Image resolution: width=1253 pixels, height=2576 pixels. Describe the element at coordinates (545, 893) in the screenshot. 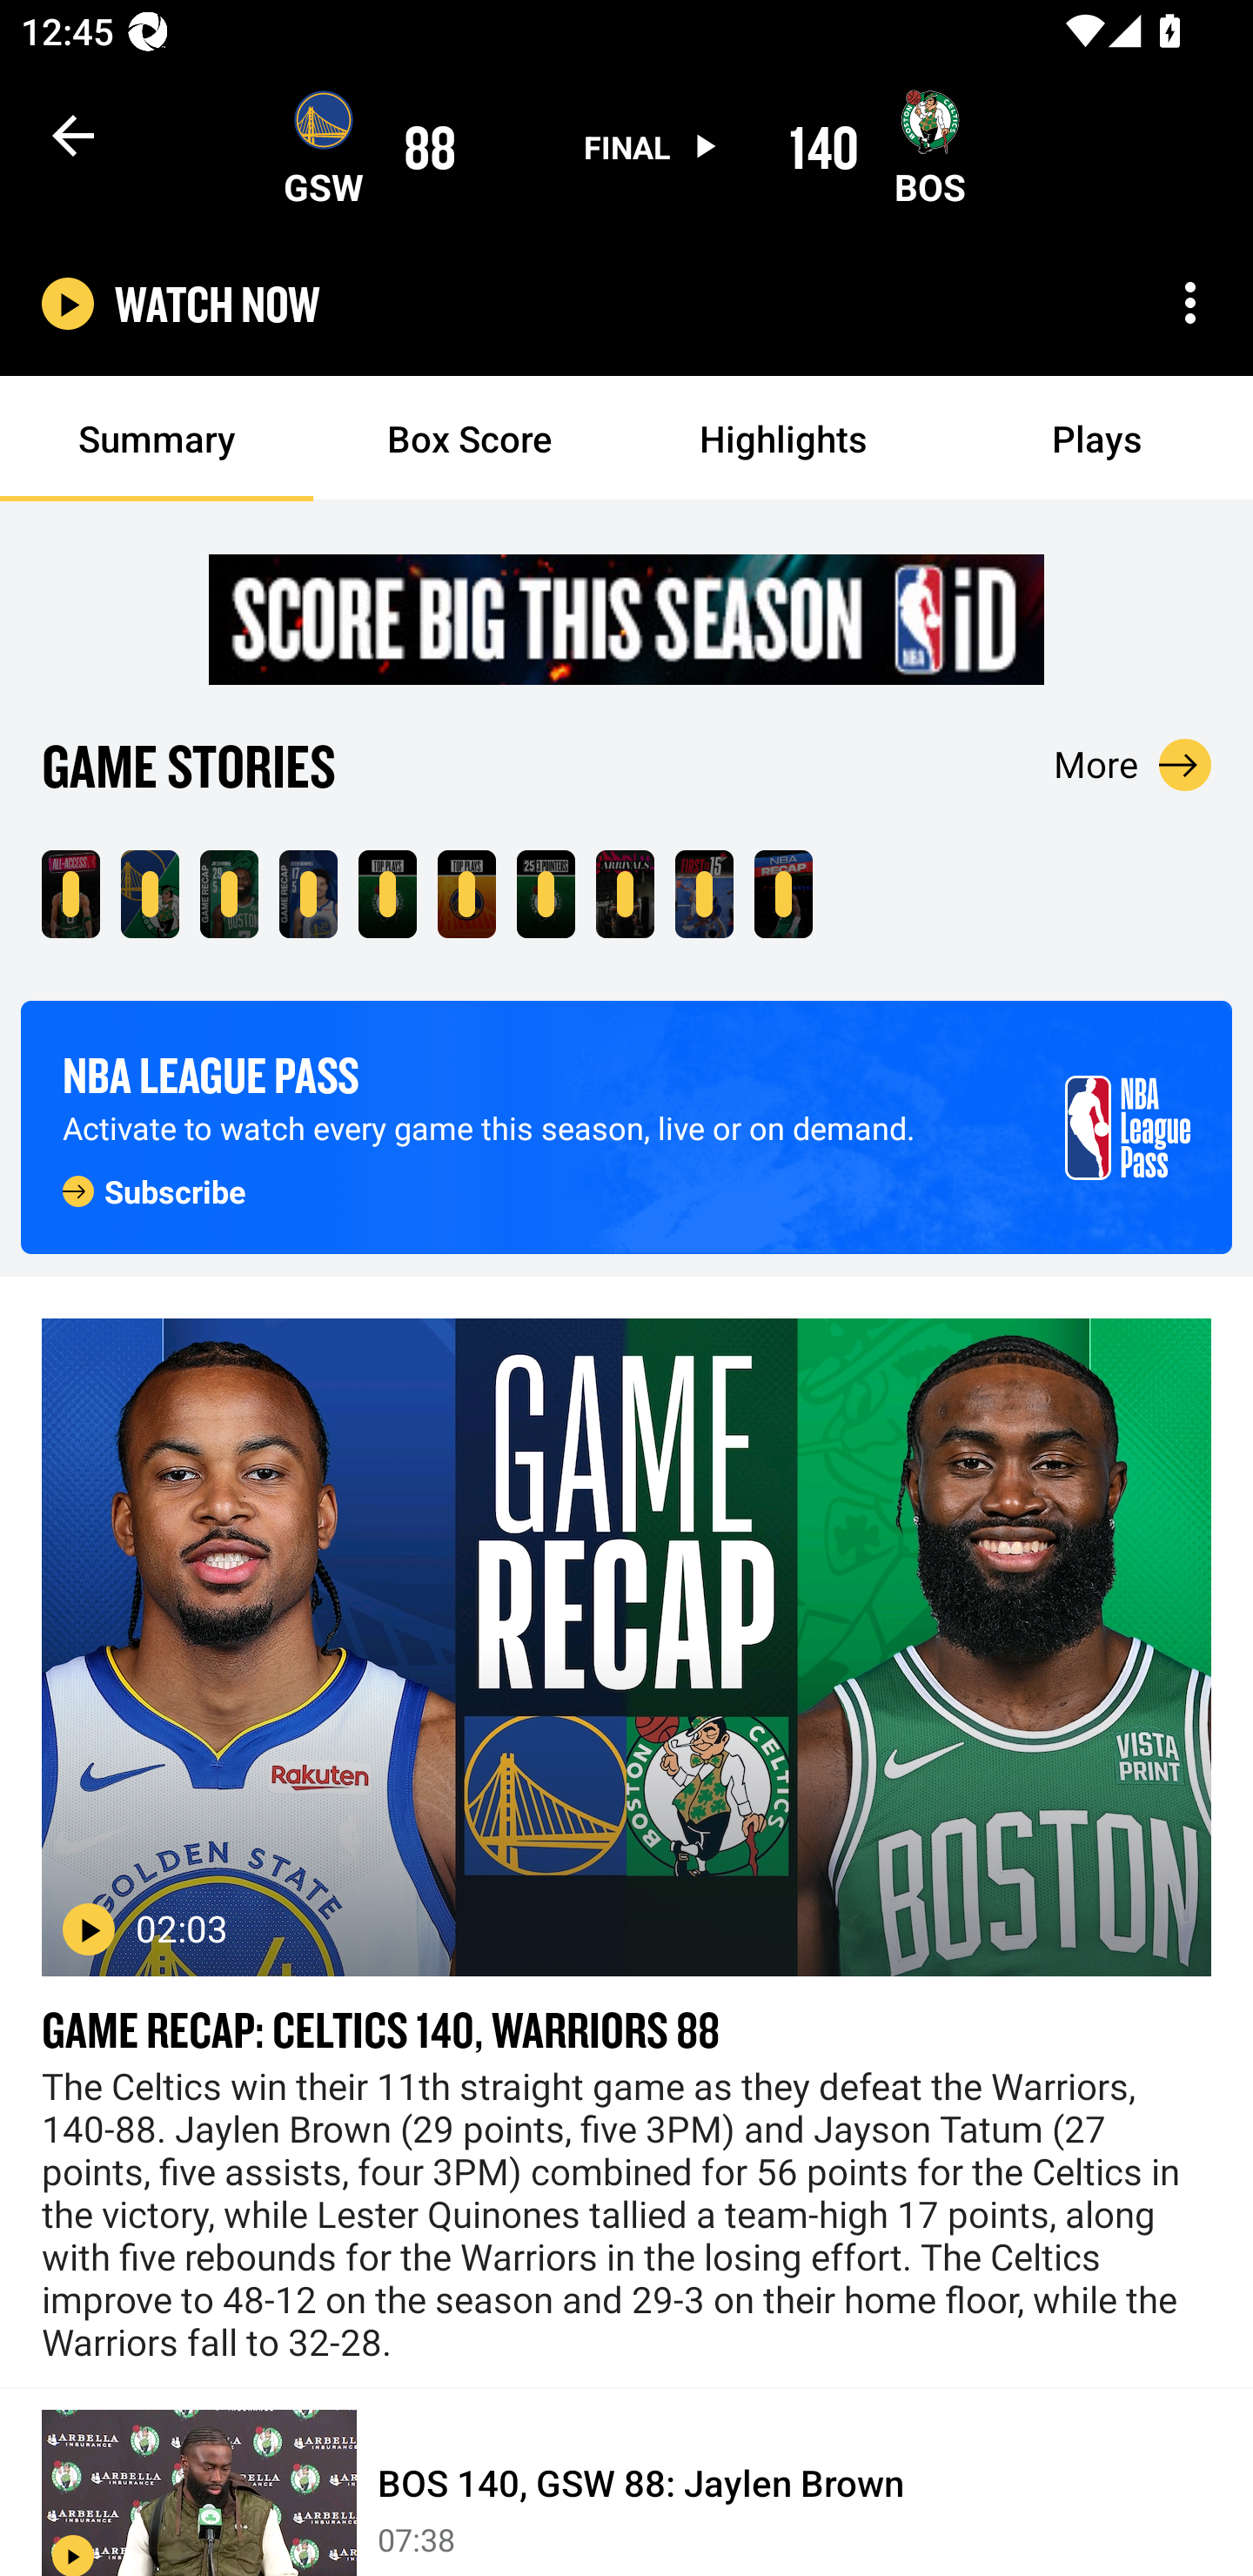

I see `All 3-pointers from BOS' 25 3-pointer Night NEW` at that location.